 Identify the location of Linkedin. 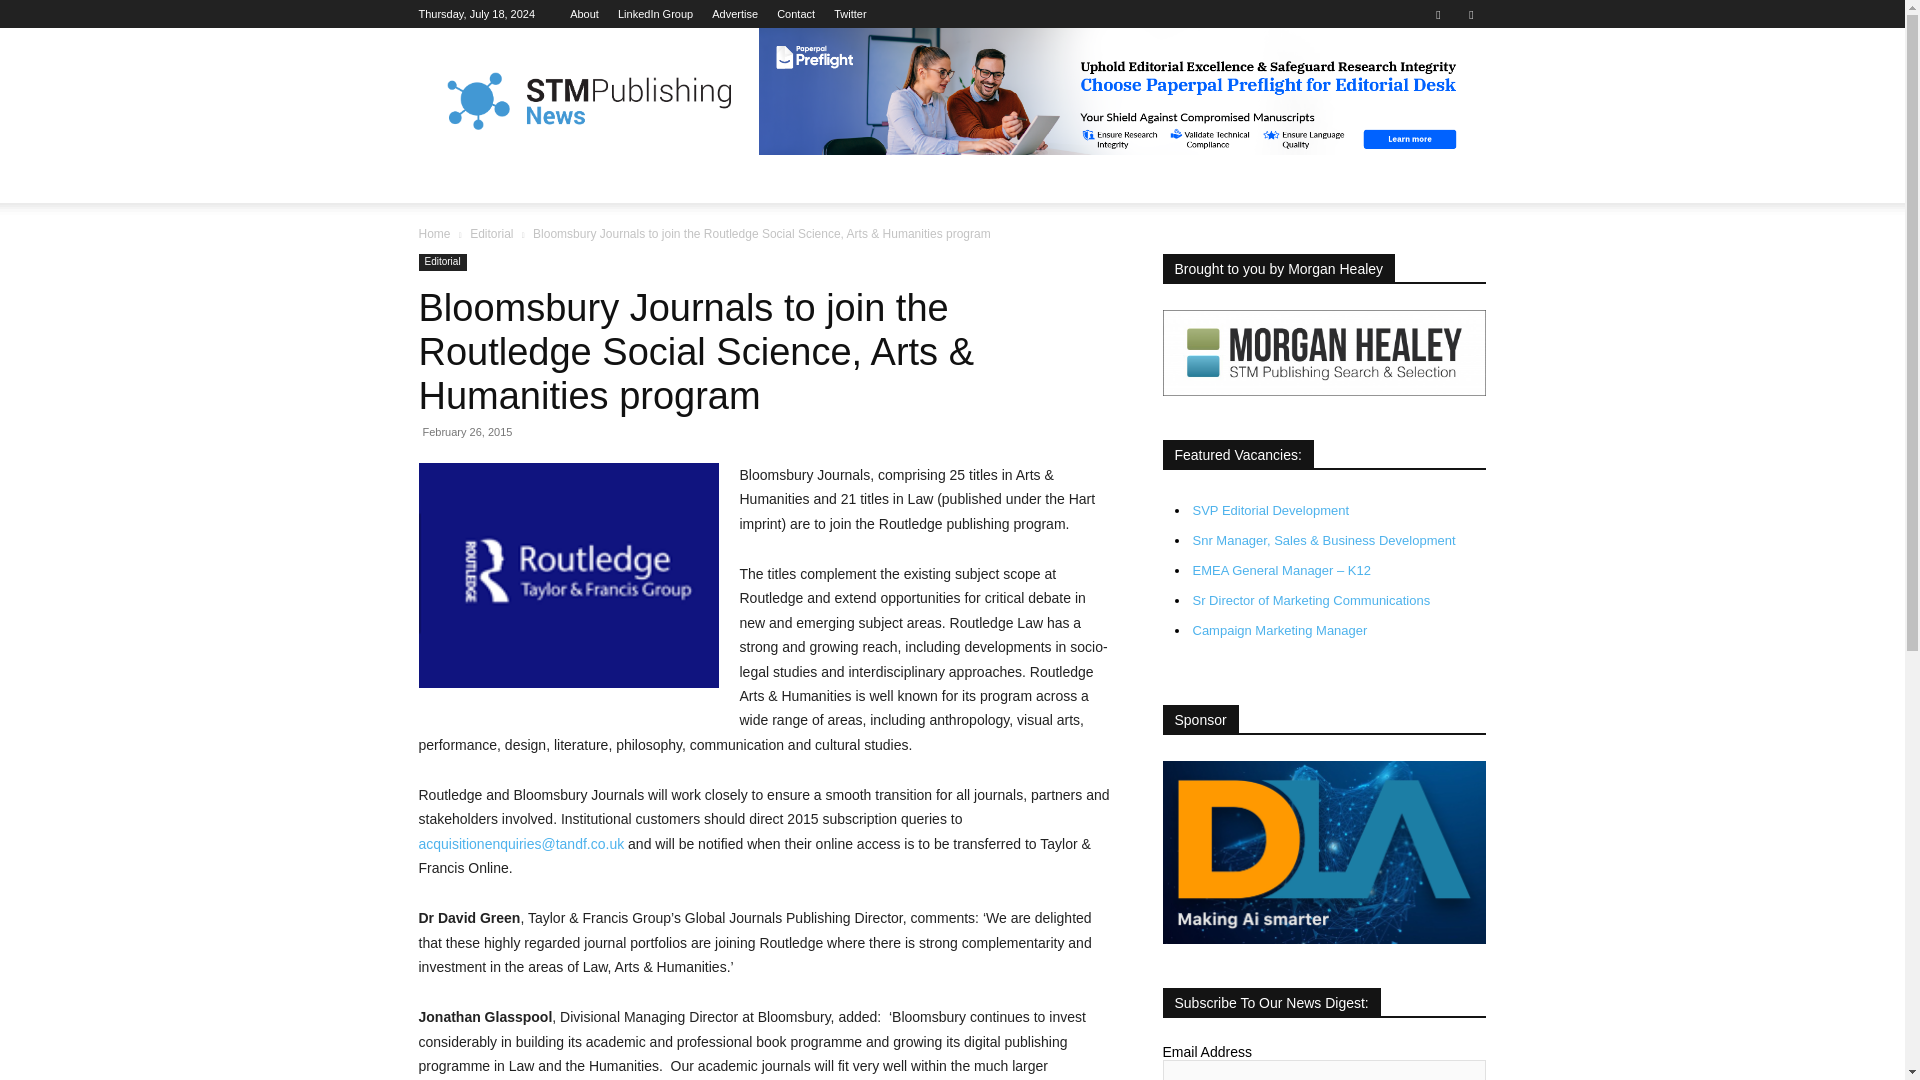
(1438, 14).